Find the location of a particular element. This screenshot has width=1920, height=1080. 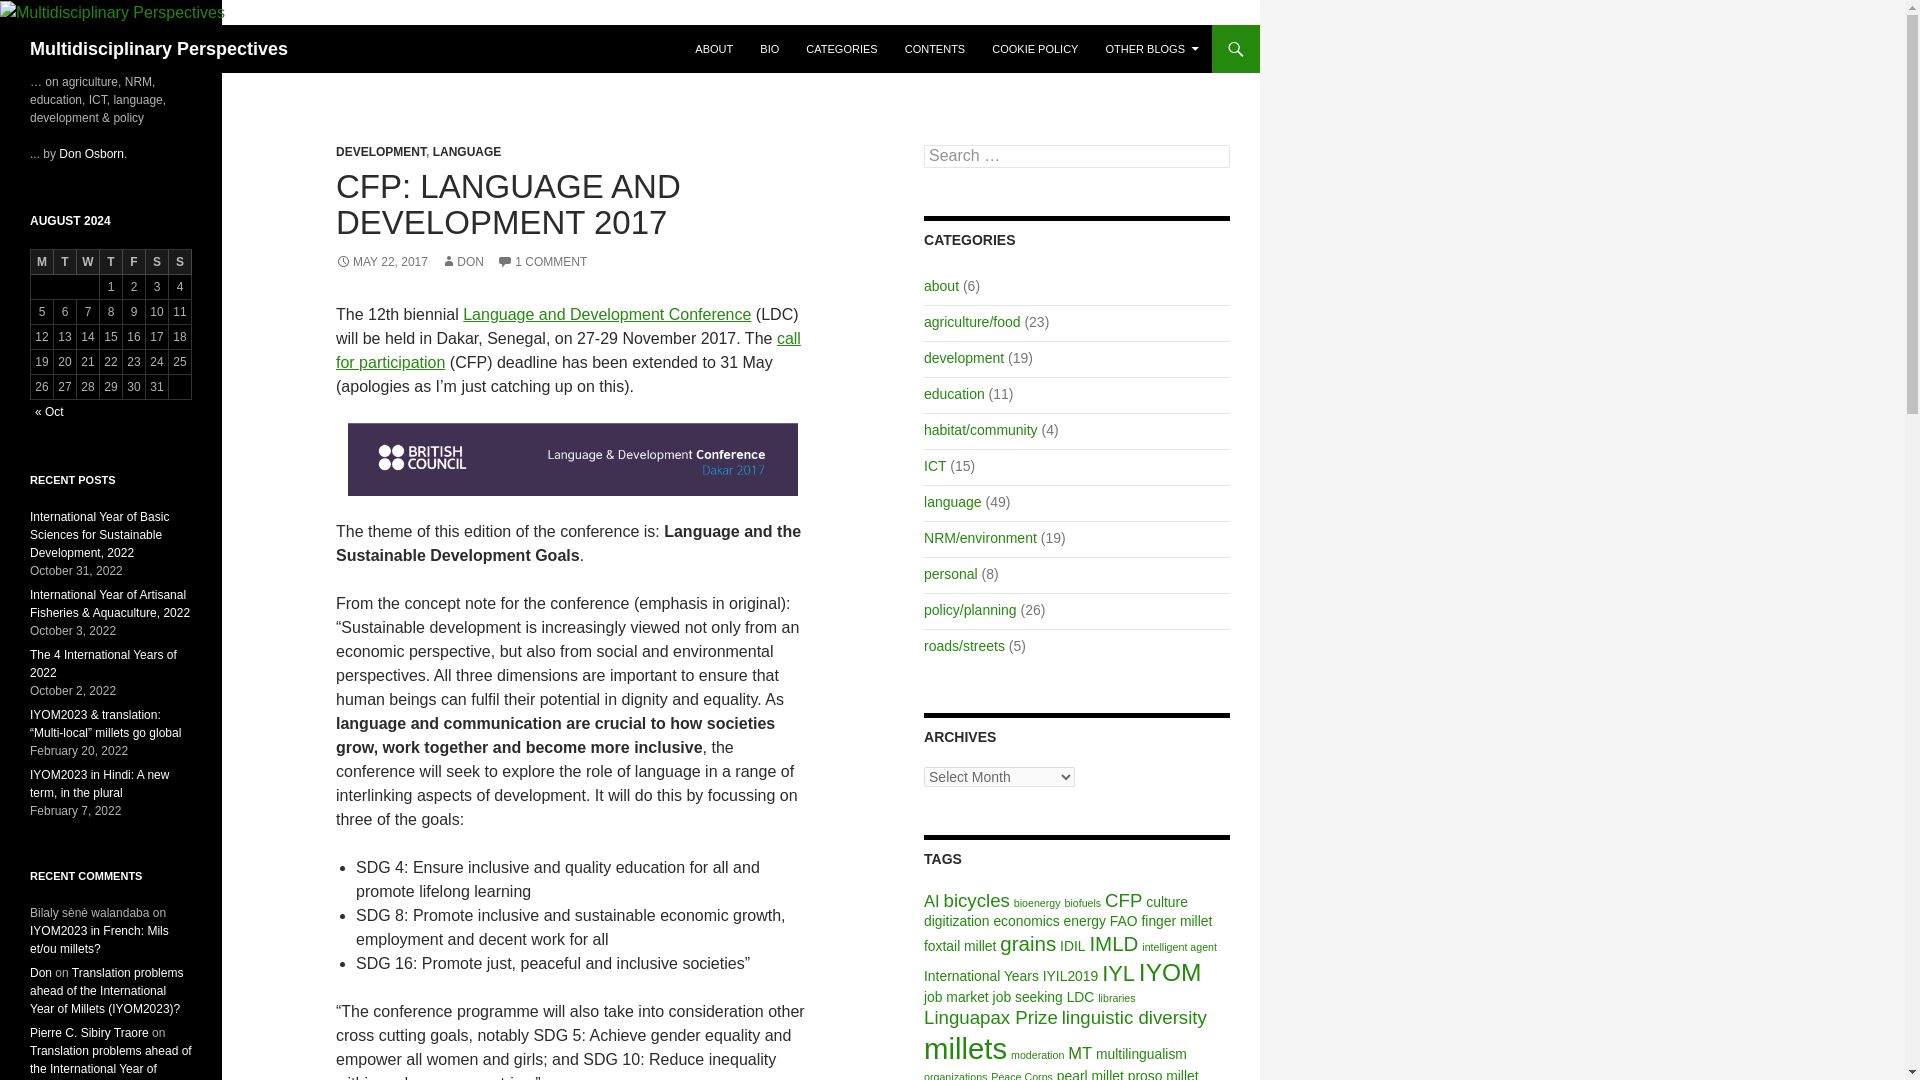

COOKIE POLICY is located at coordinates (1034, 48).